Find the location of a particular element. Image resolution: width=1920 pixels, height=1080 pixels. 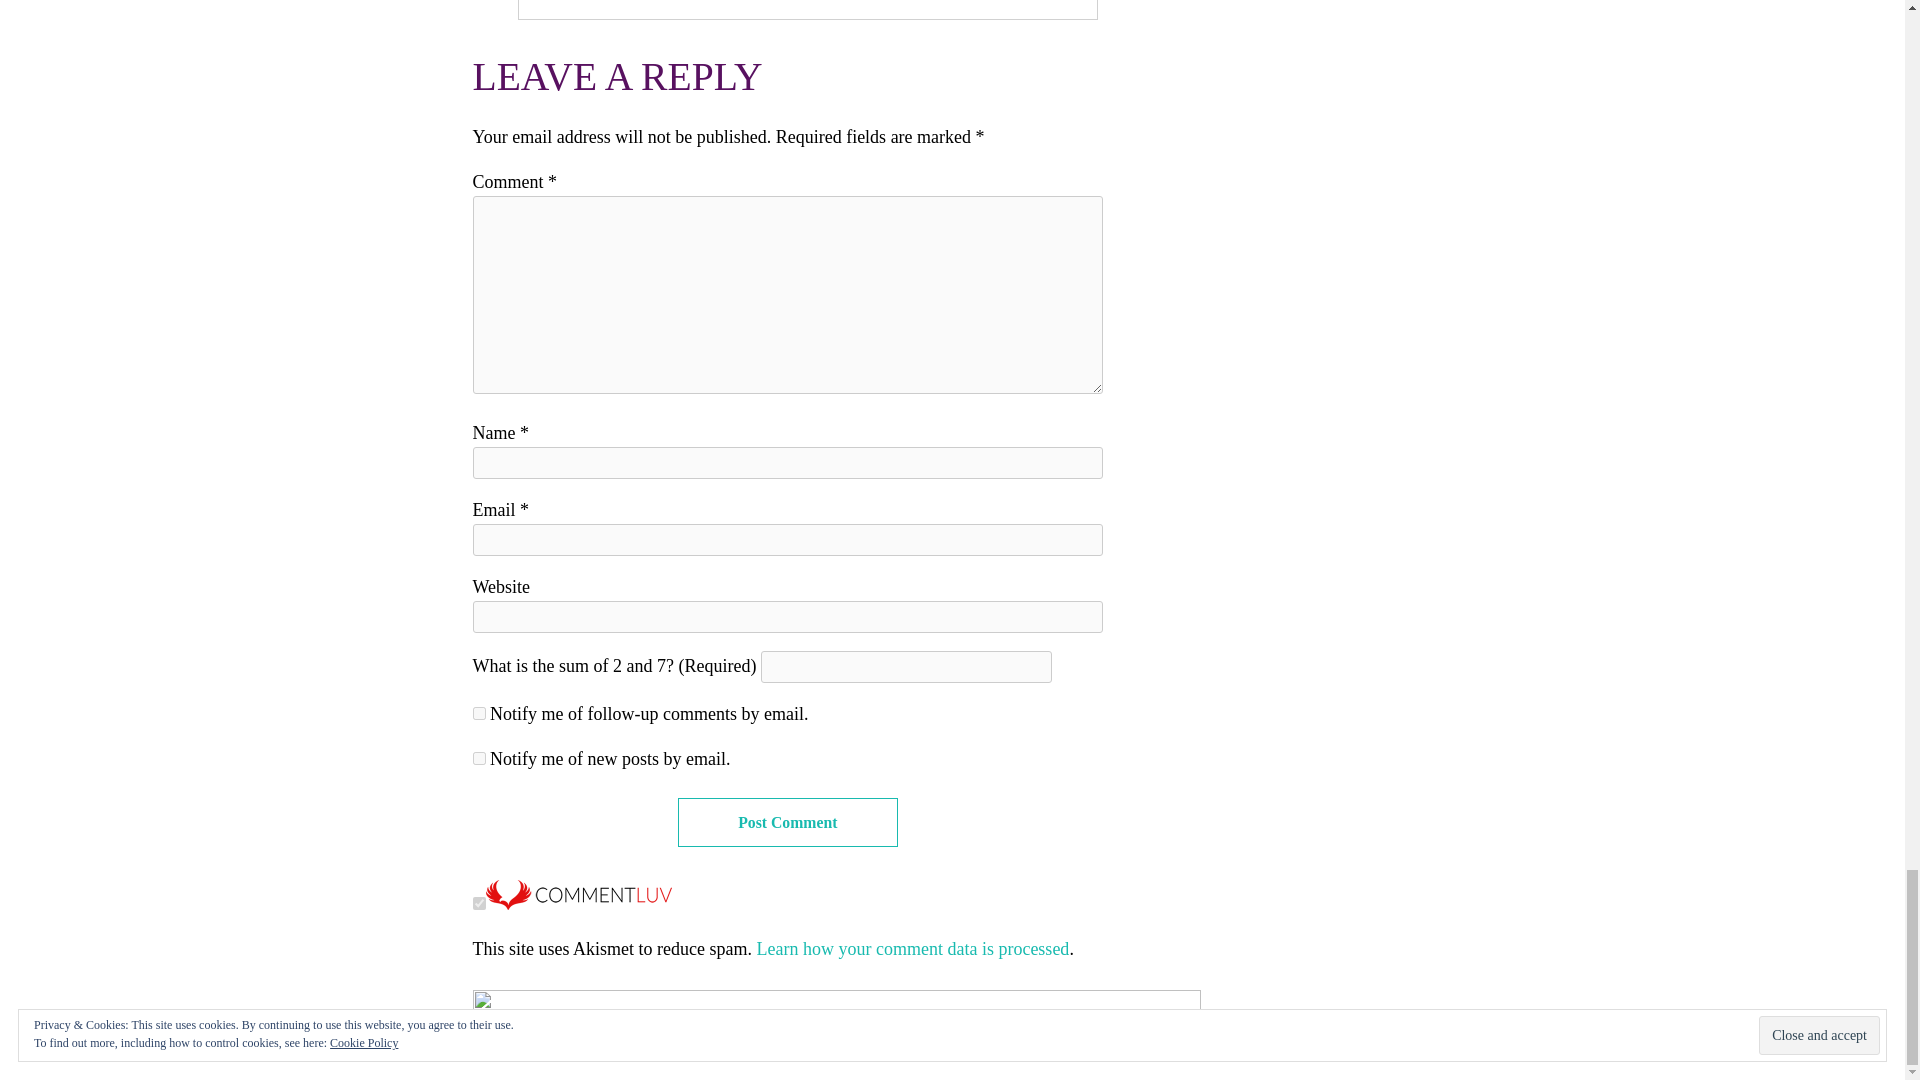

on is located at coordinates (478, 904).